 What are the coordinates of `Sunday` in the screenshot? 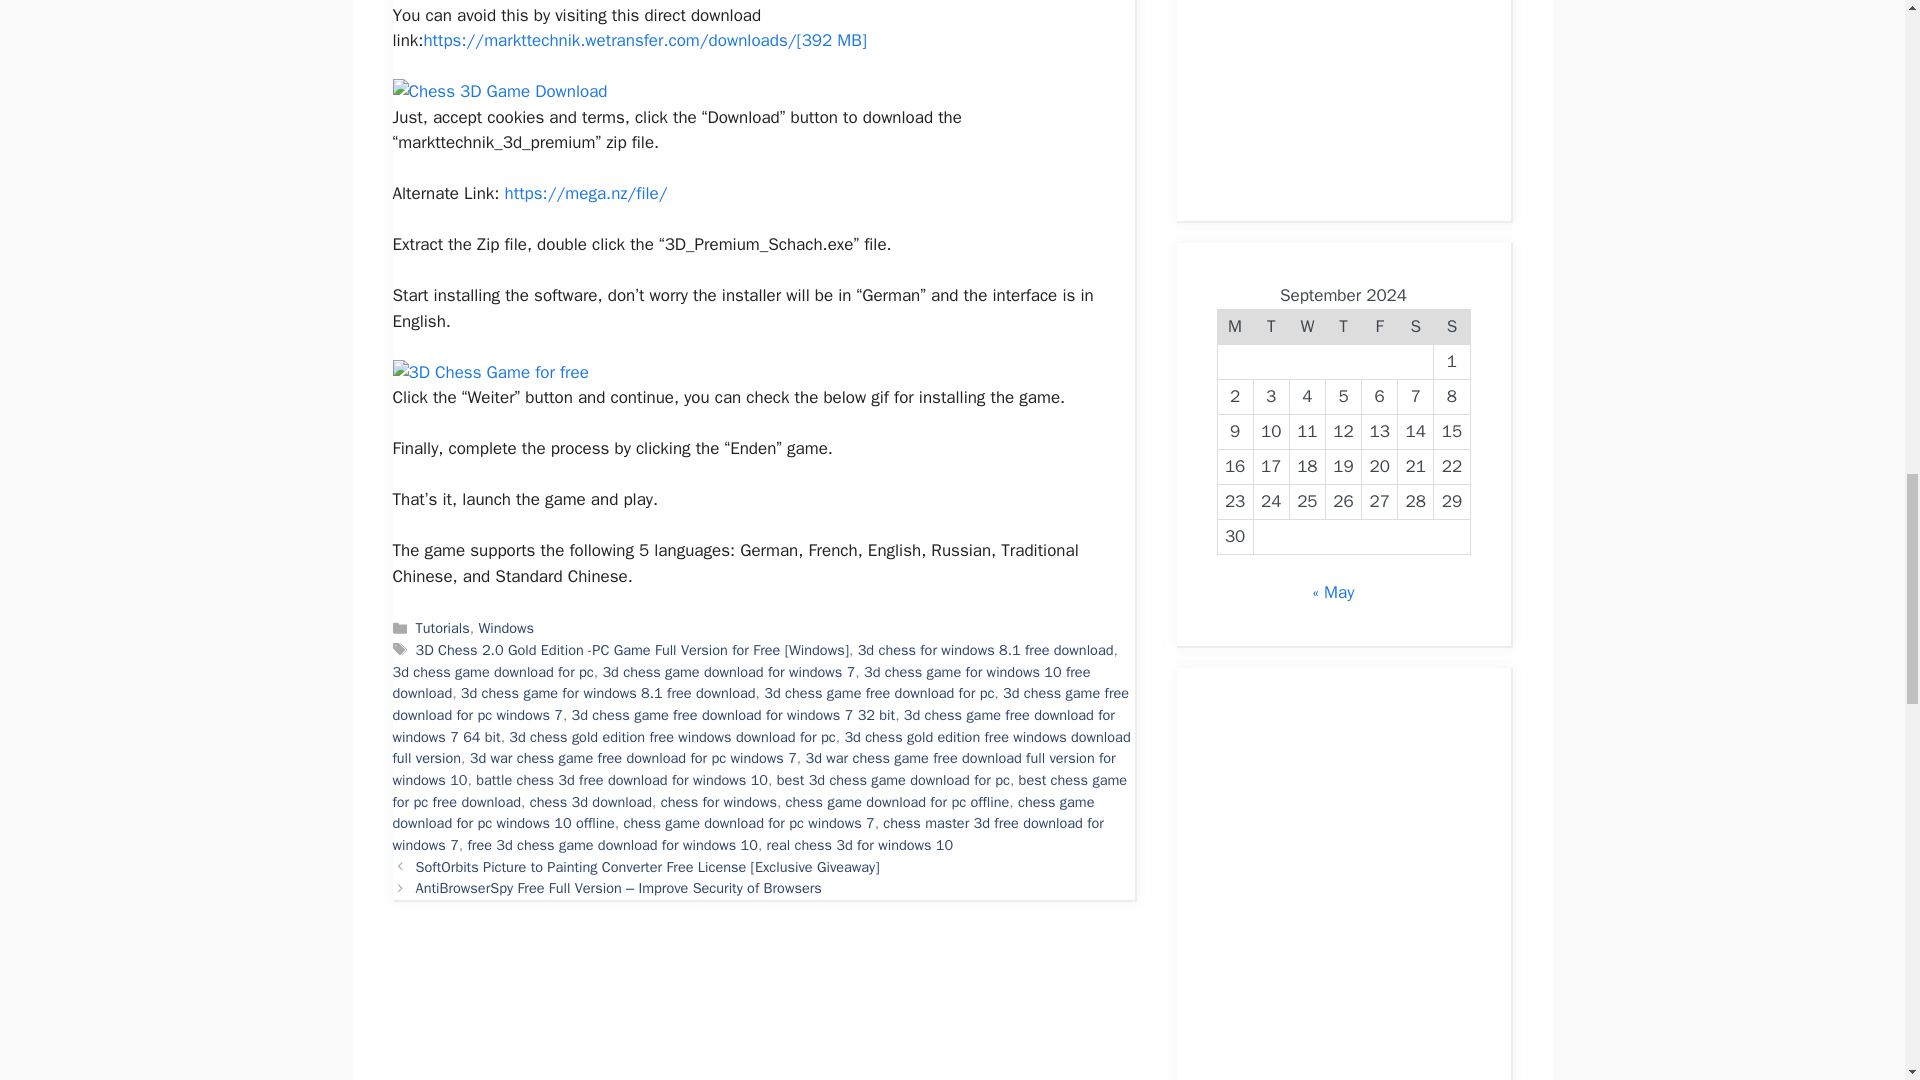 It's located at (1452, 326).